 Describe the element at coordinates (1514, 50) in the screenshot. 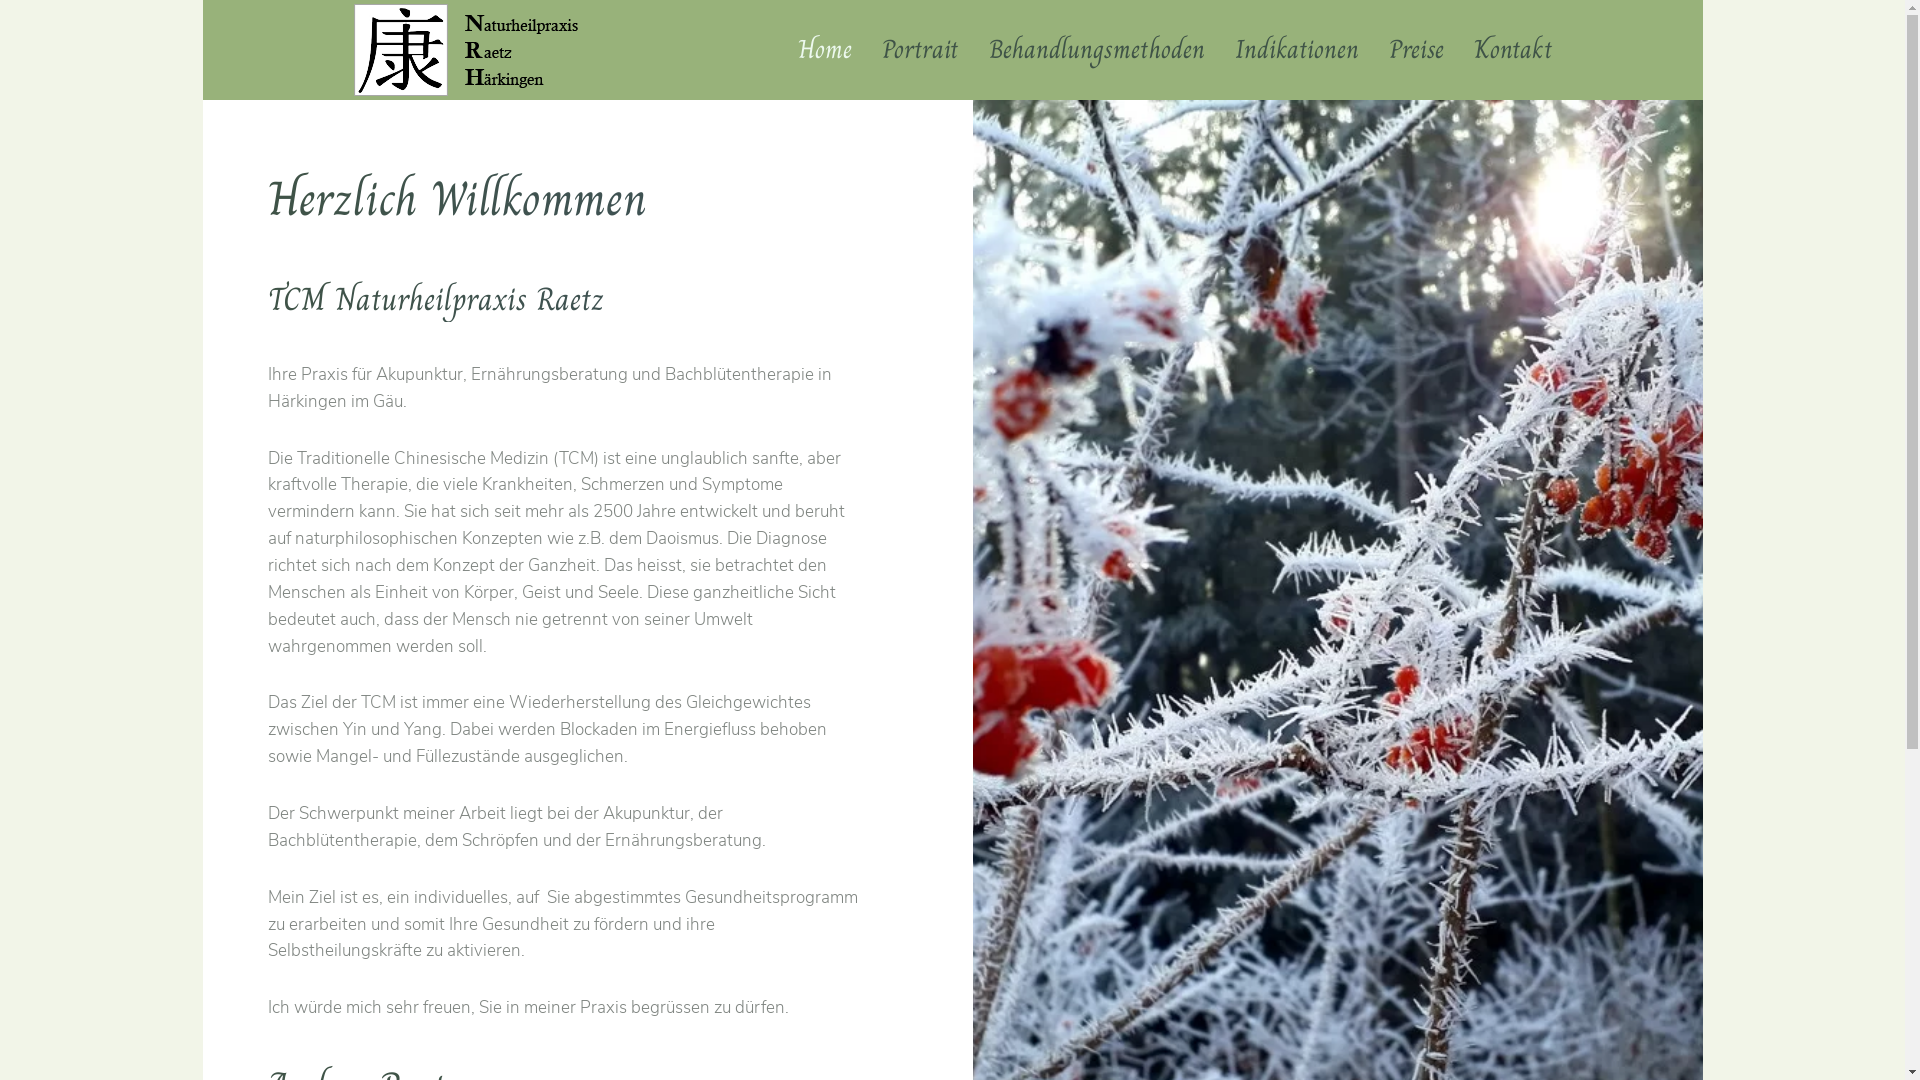

I see `Kontakt` at that location.